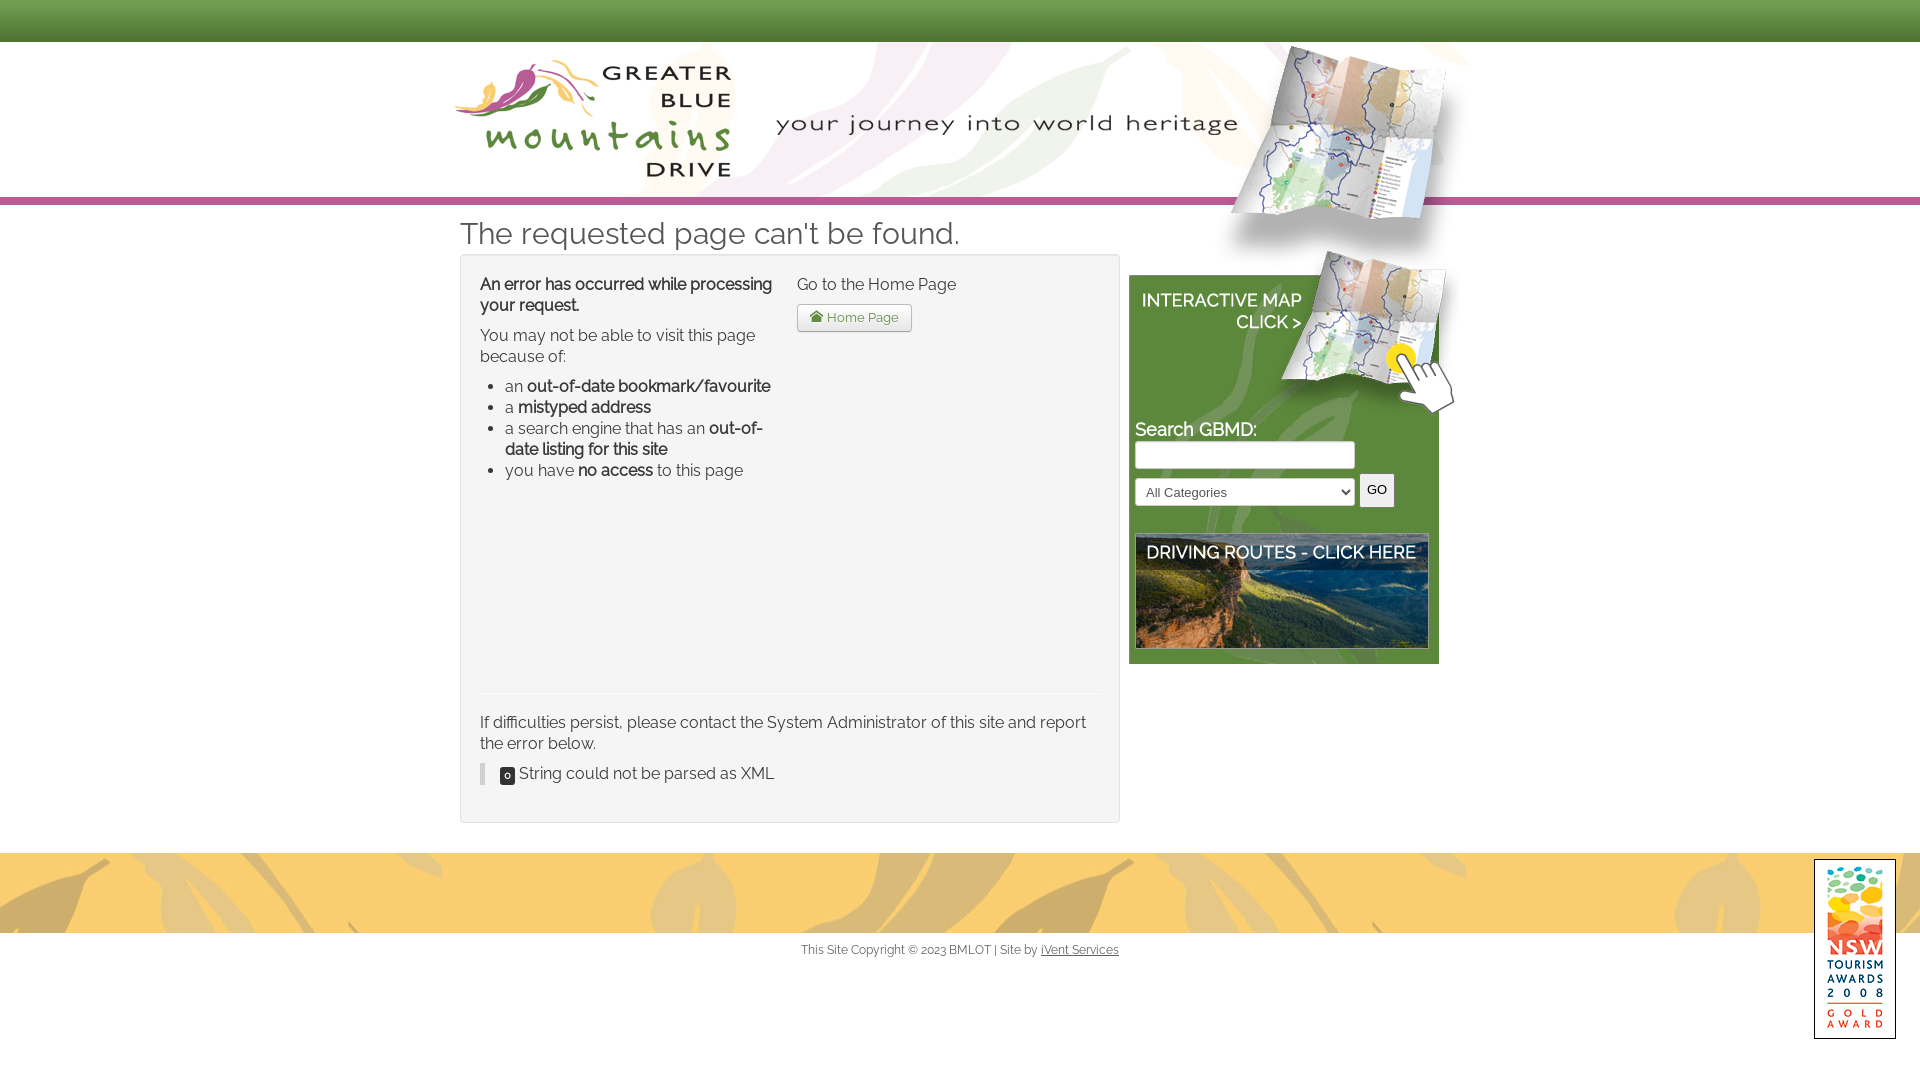  Describe the element at coordinates (596, 116) in the screenshot. I see `Greater Blue Mountains Drive - Home` at that location.